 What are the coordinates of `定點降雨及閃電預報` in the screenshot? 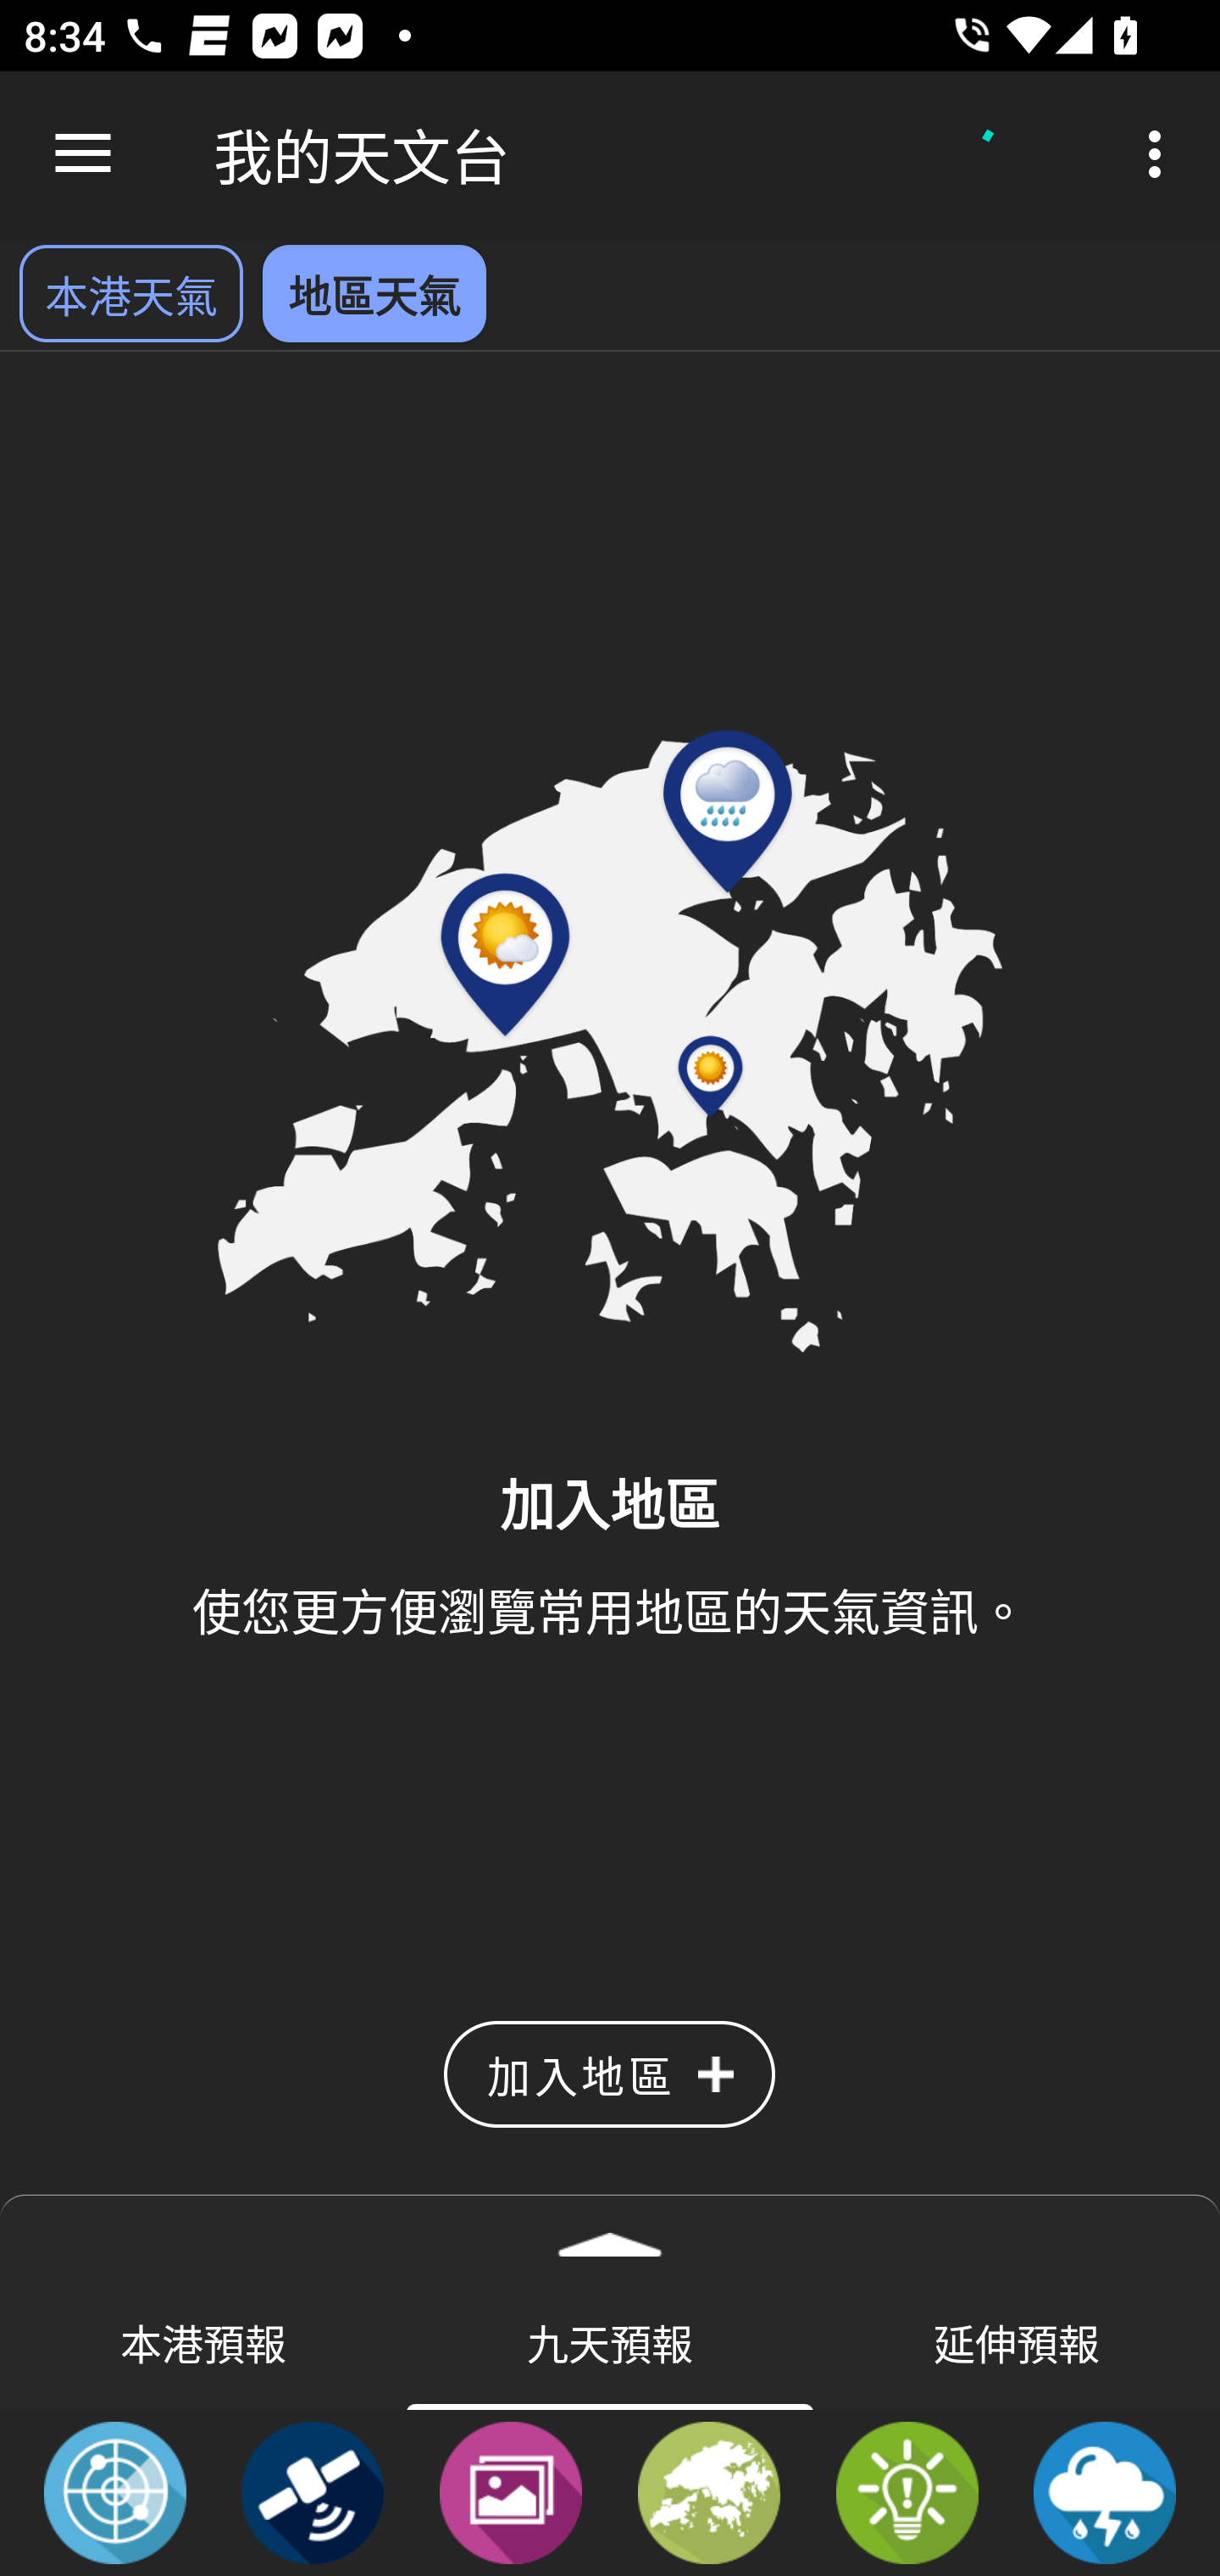 It's located at (1105, 2491).